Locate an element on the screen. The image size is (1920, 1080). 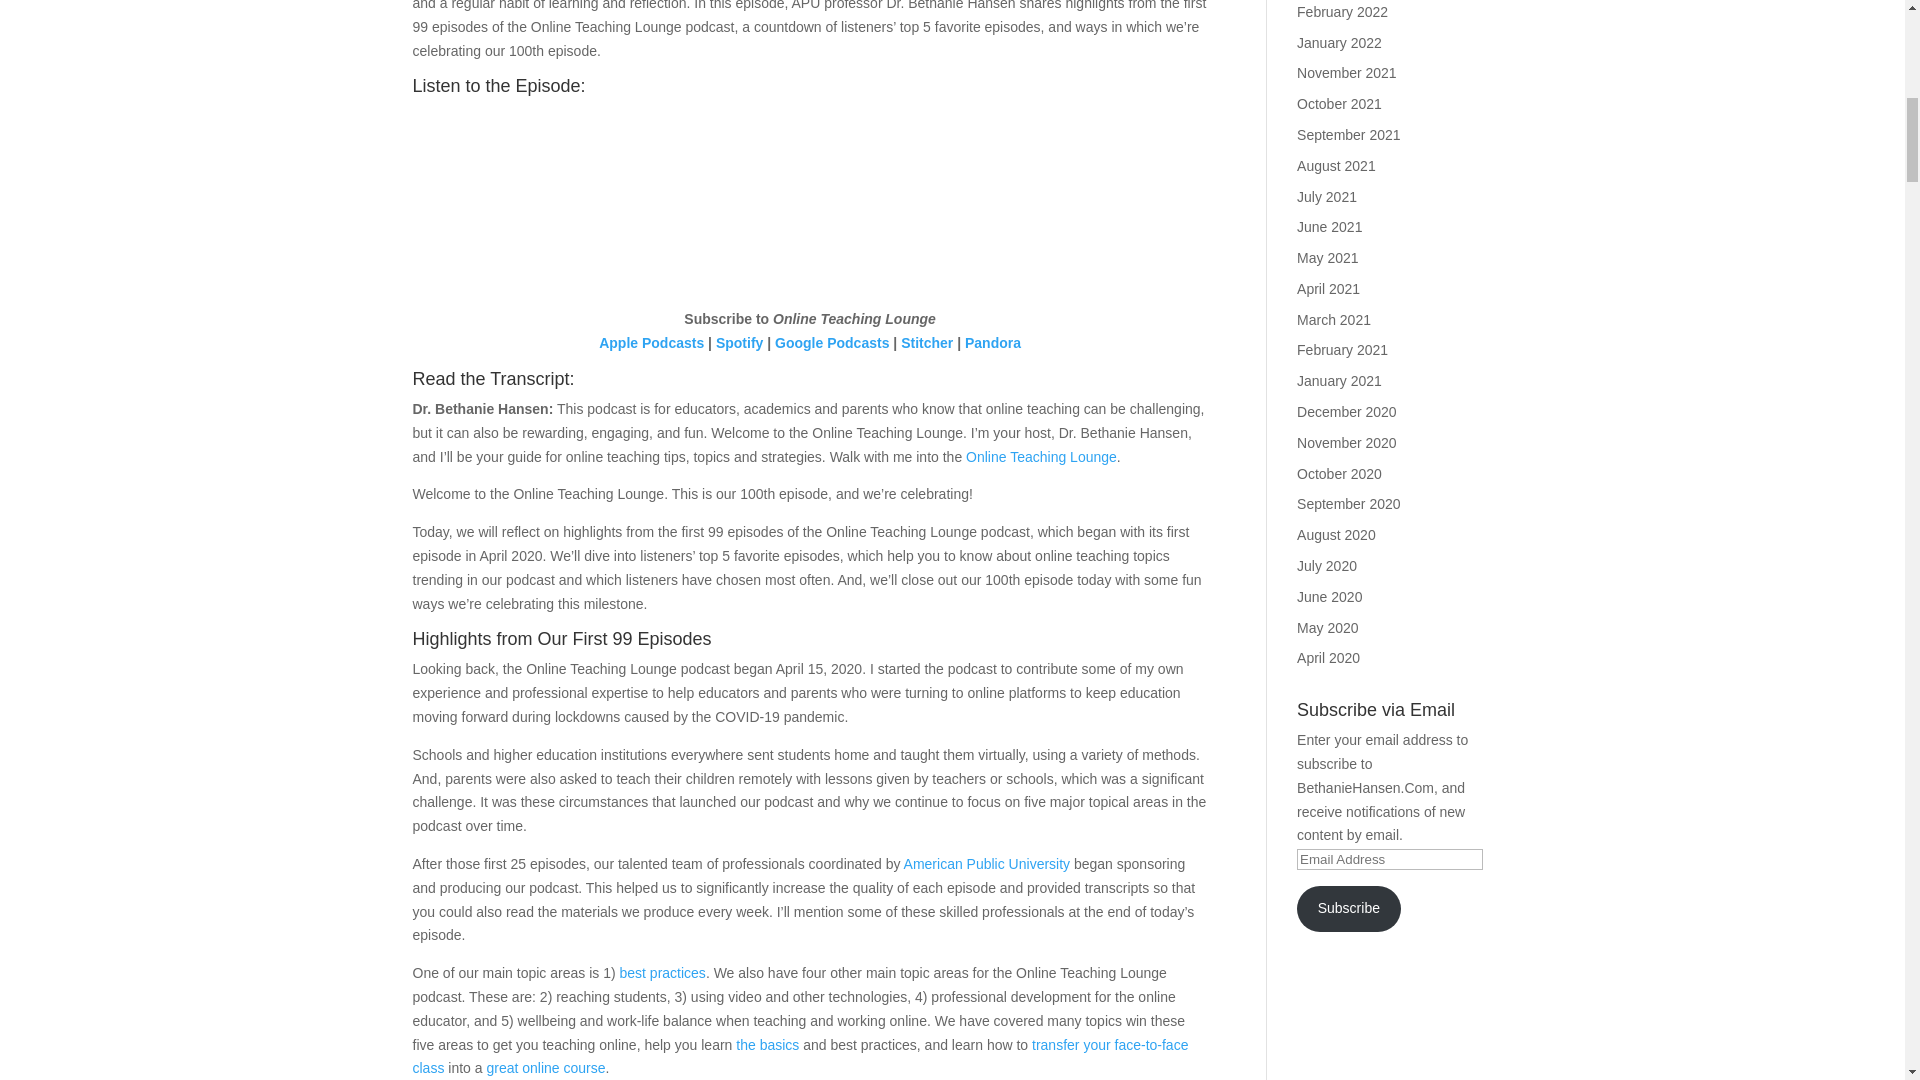
Online Teaching Lounge is located at coordinates (1041, 457).